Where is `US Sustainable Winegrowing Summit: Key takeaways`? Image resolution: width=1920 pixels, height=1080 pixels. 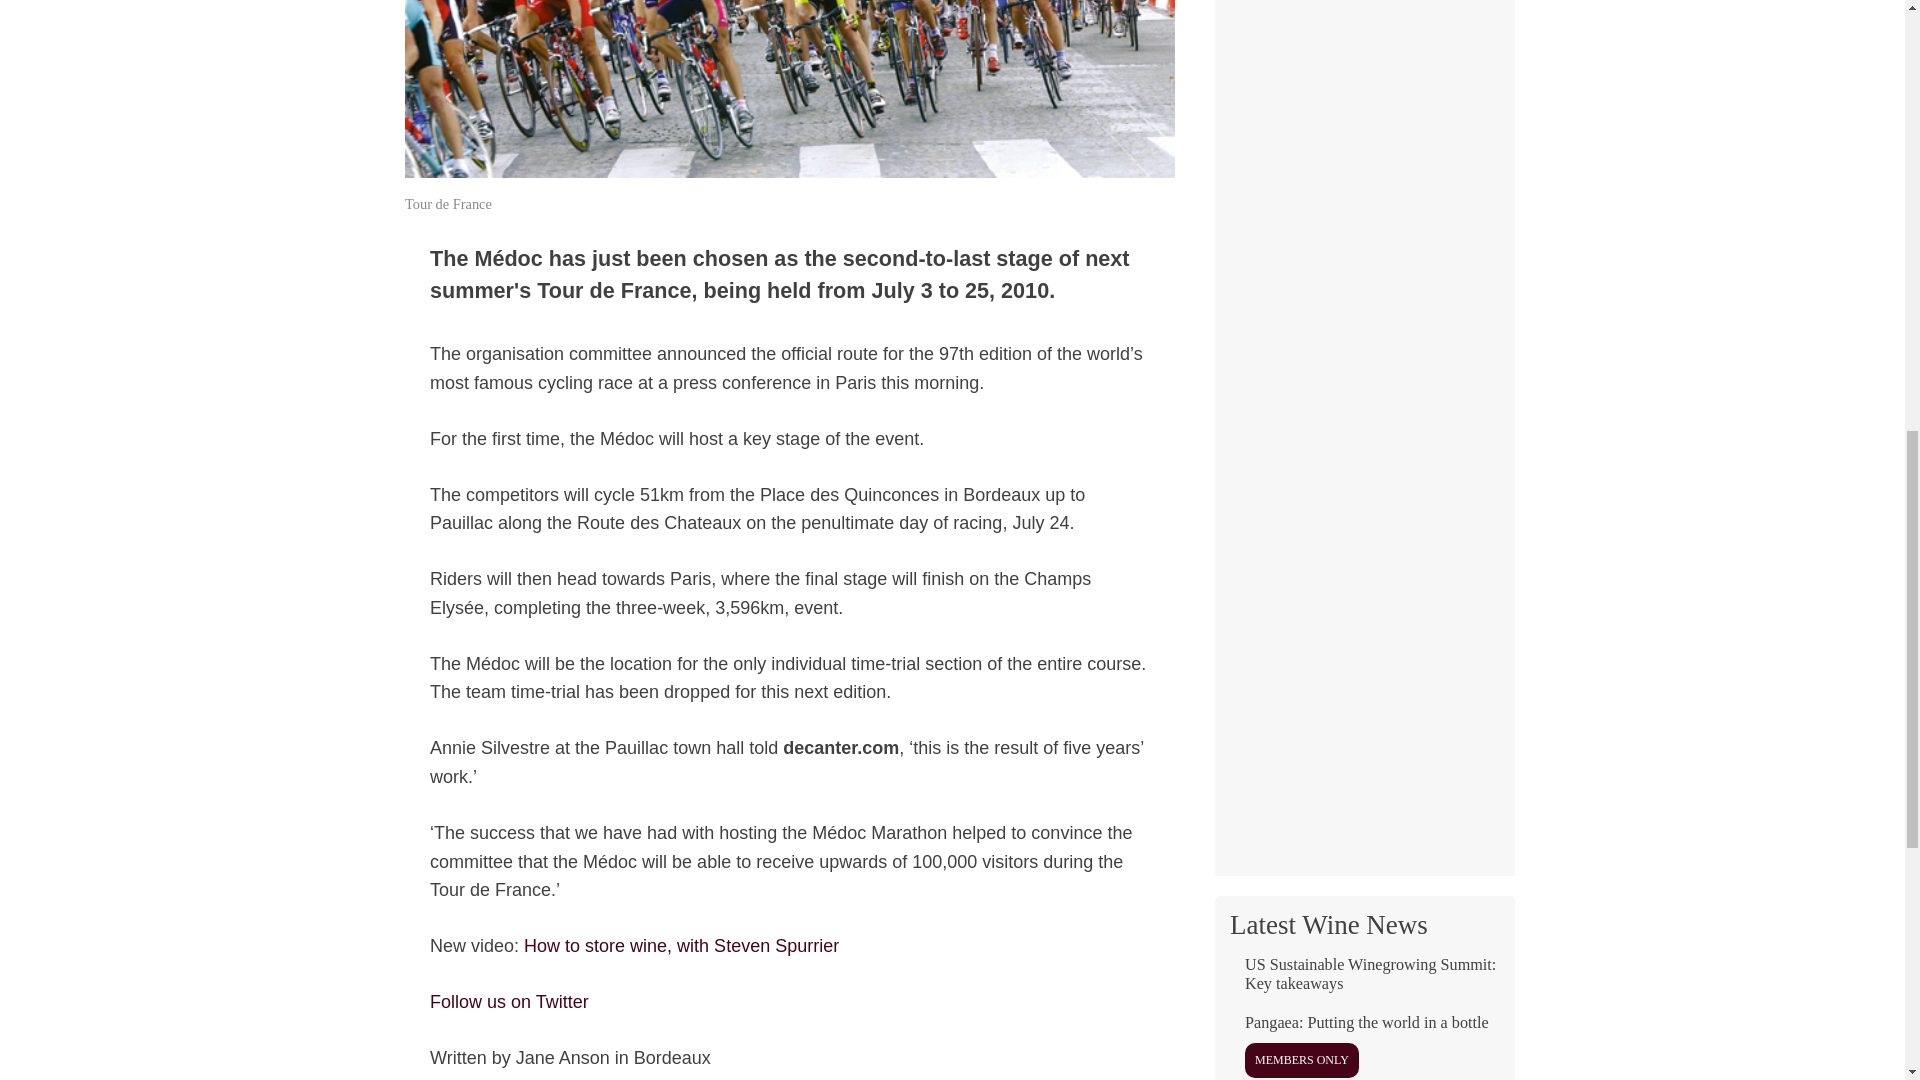
US Sustainable Winegrowing Summit: Key takeaways is located at coordinates (1364, 982).